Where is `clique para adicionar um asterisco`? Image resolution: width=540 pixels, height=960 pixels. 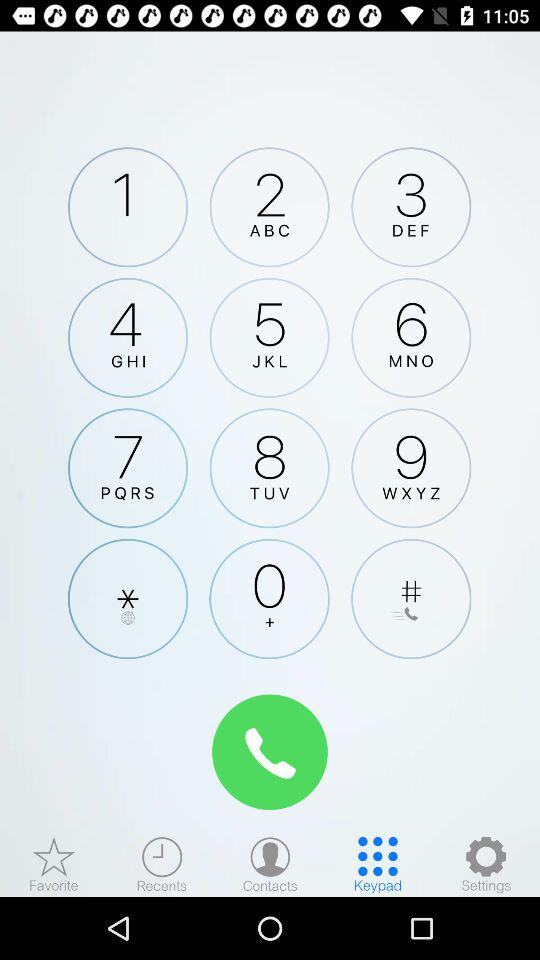
clique para adicionar um asterisco is located at coordinates (128, 598).